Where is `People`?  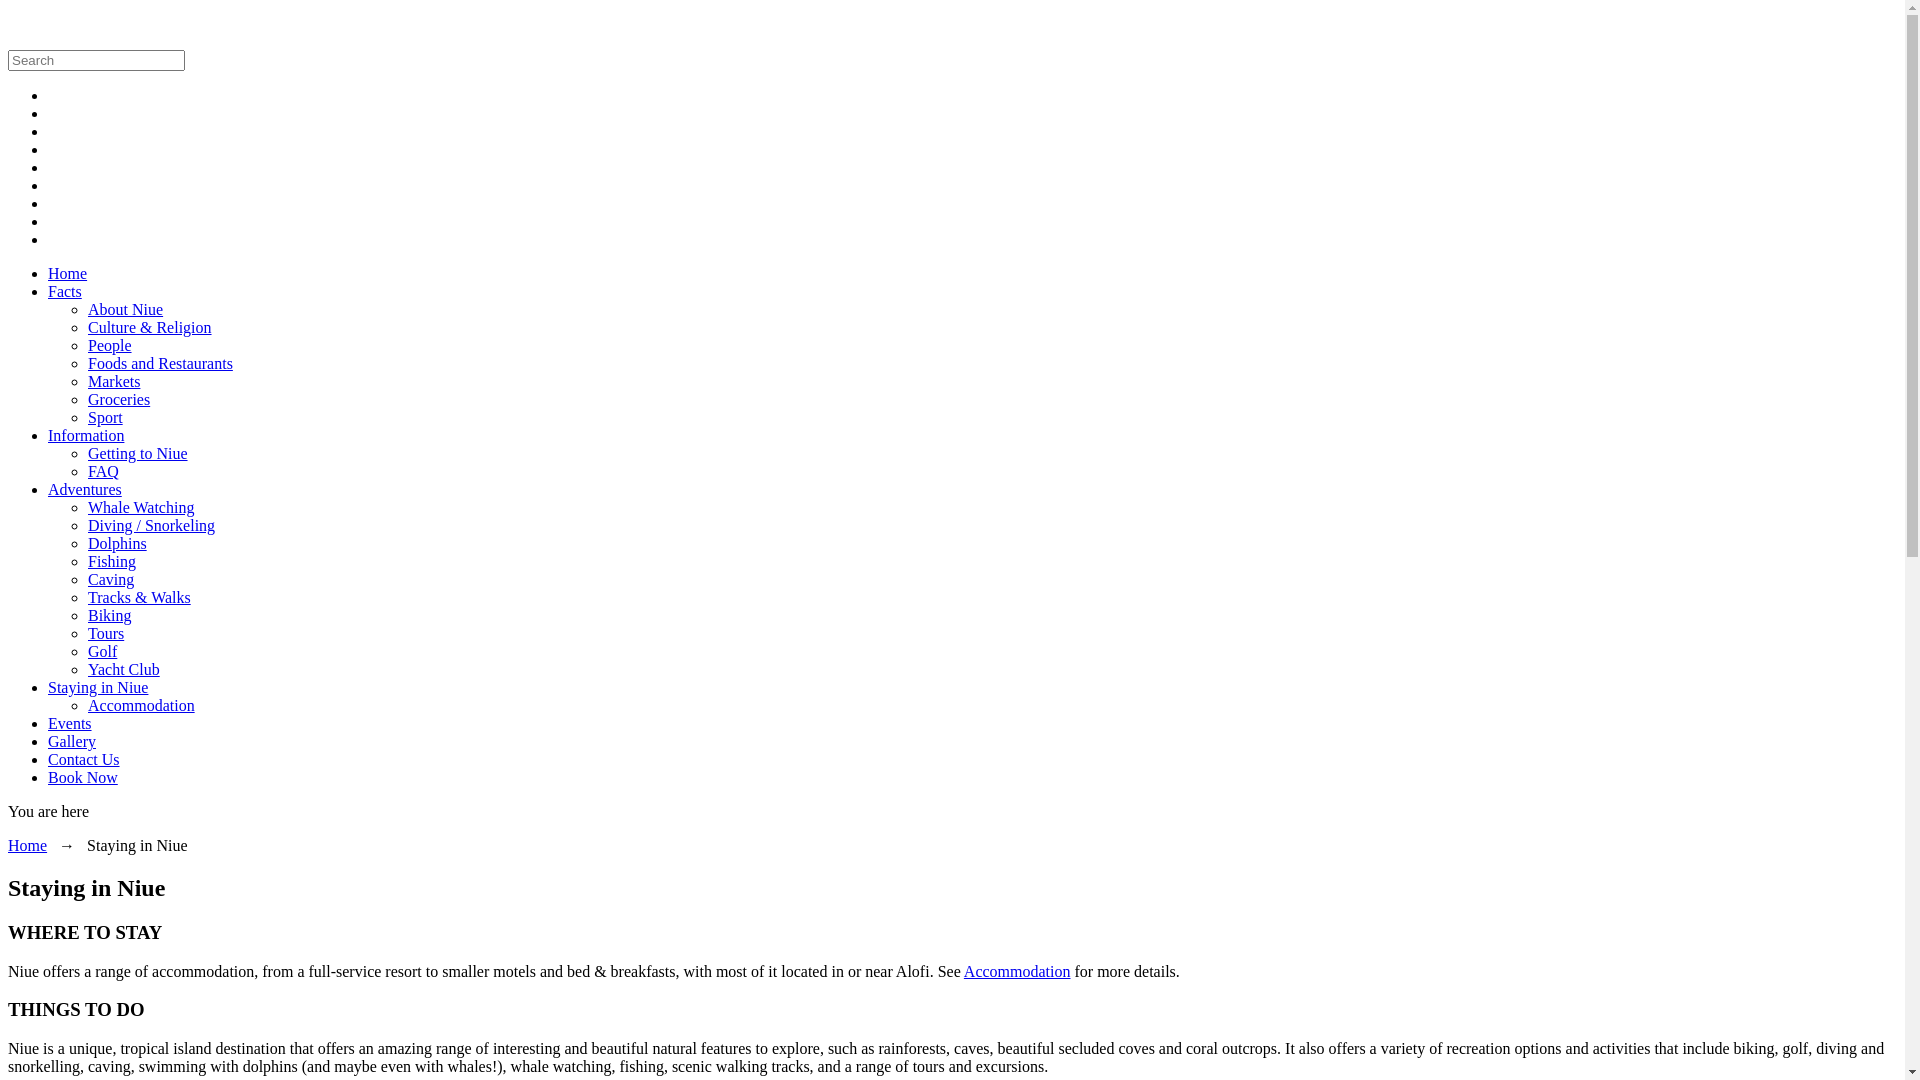 People is located at coordinates (110, 346).